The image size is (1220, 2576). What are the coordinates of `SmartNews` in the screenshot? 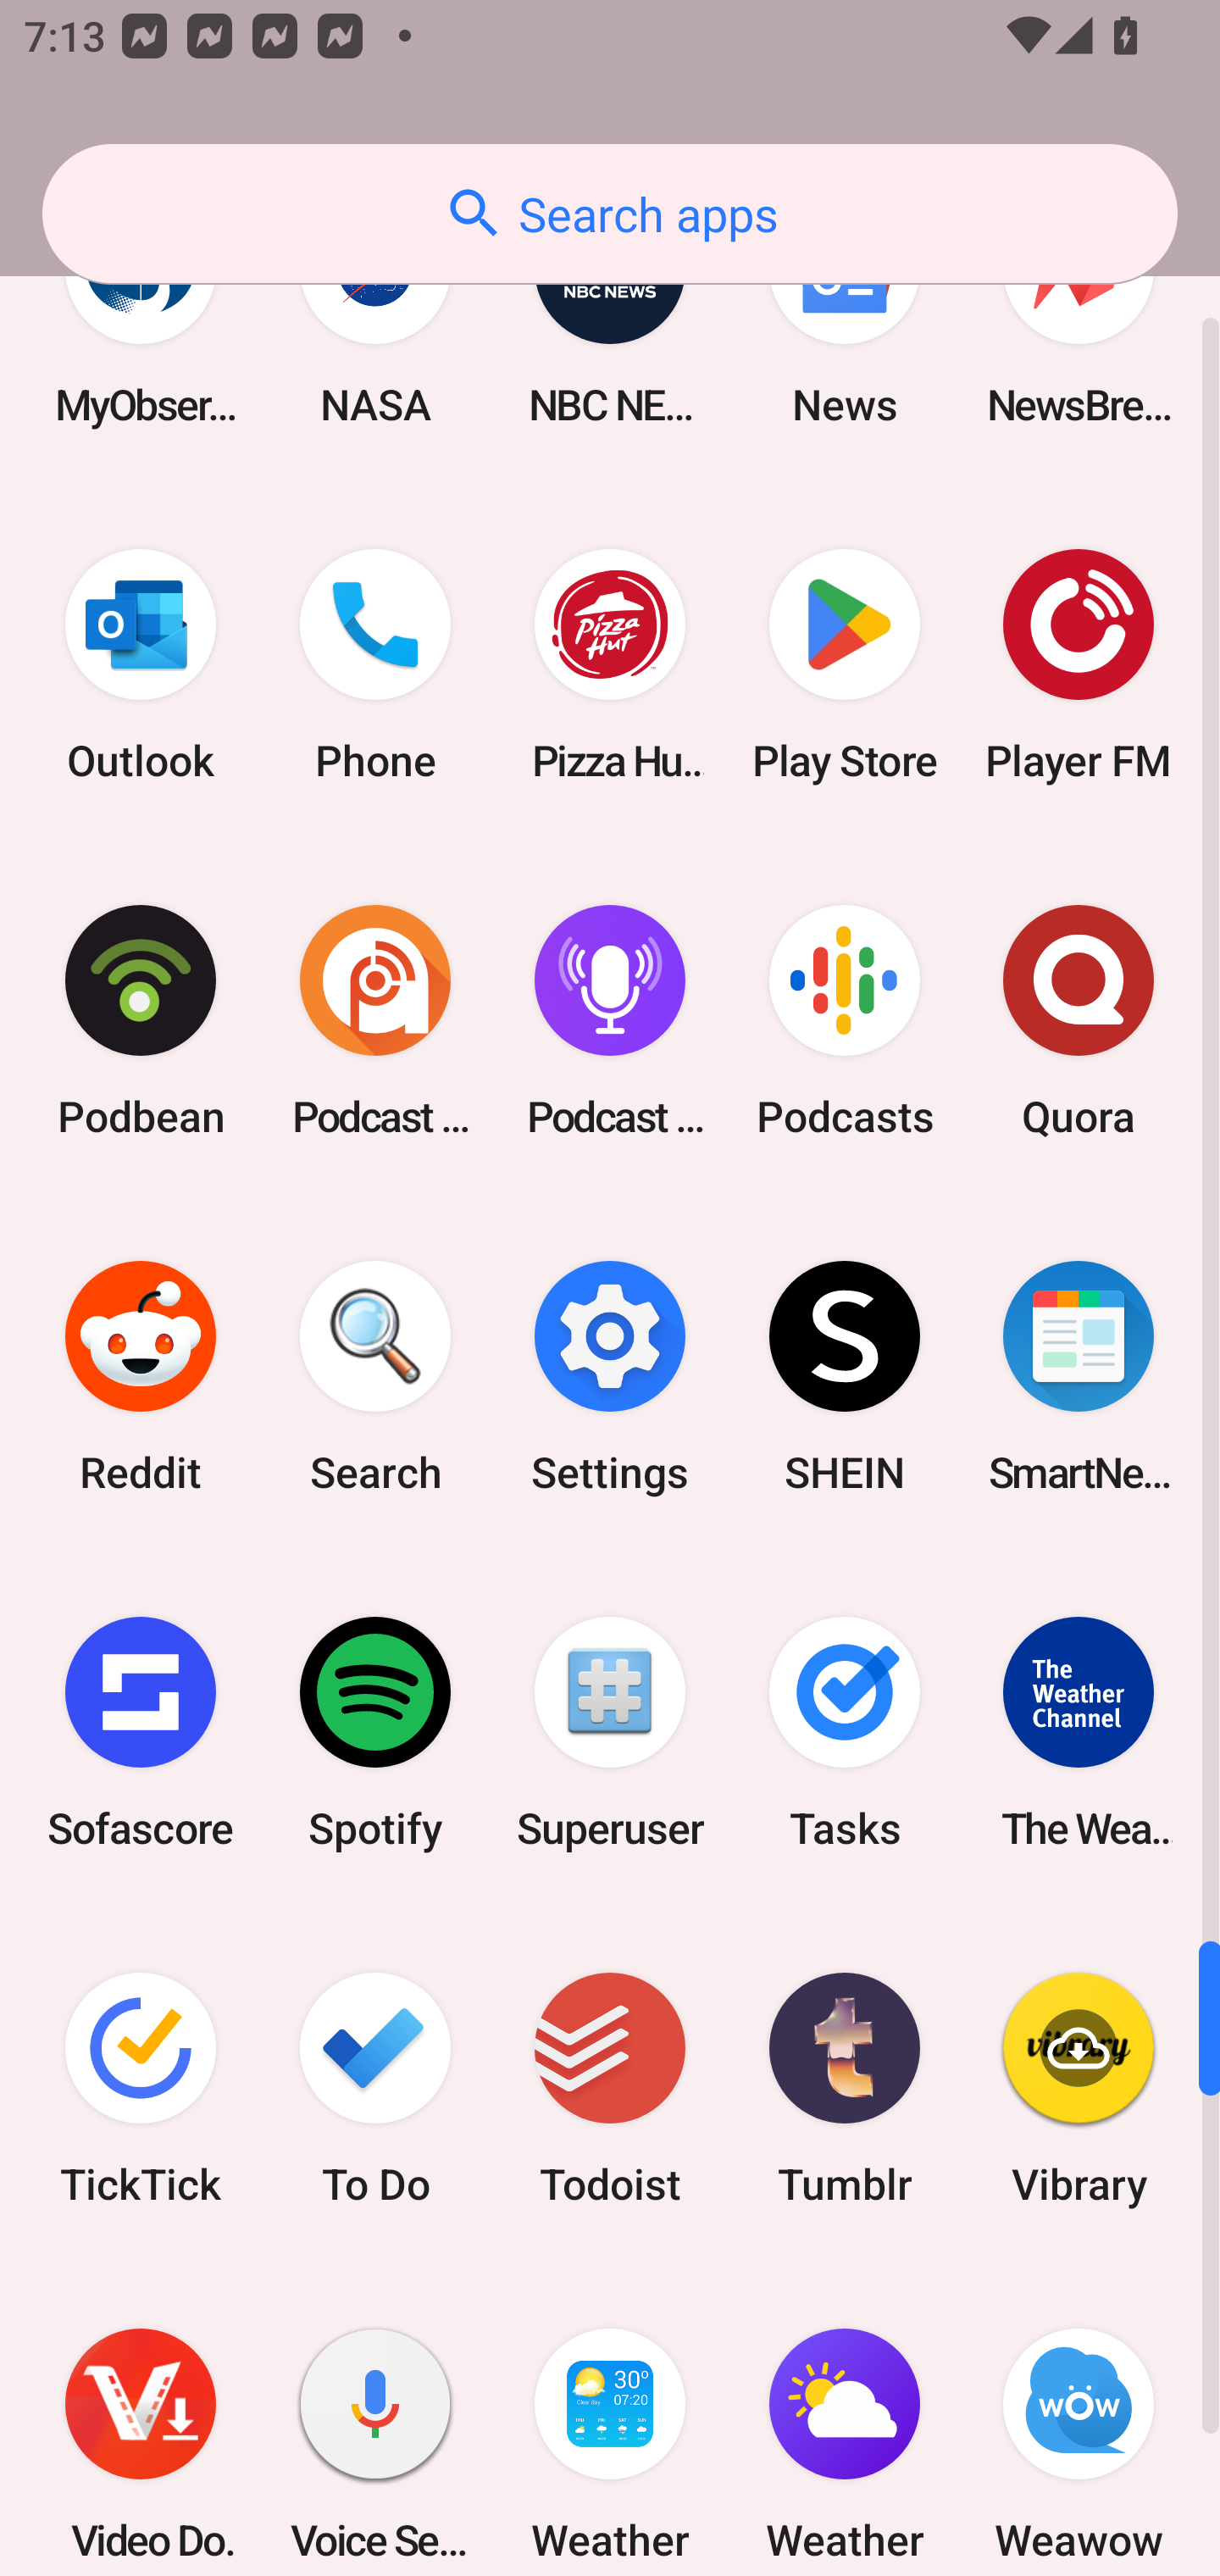 It's located at (1079, 1376).